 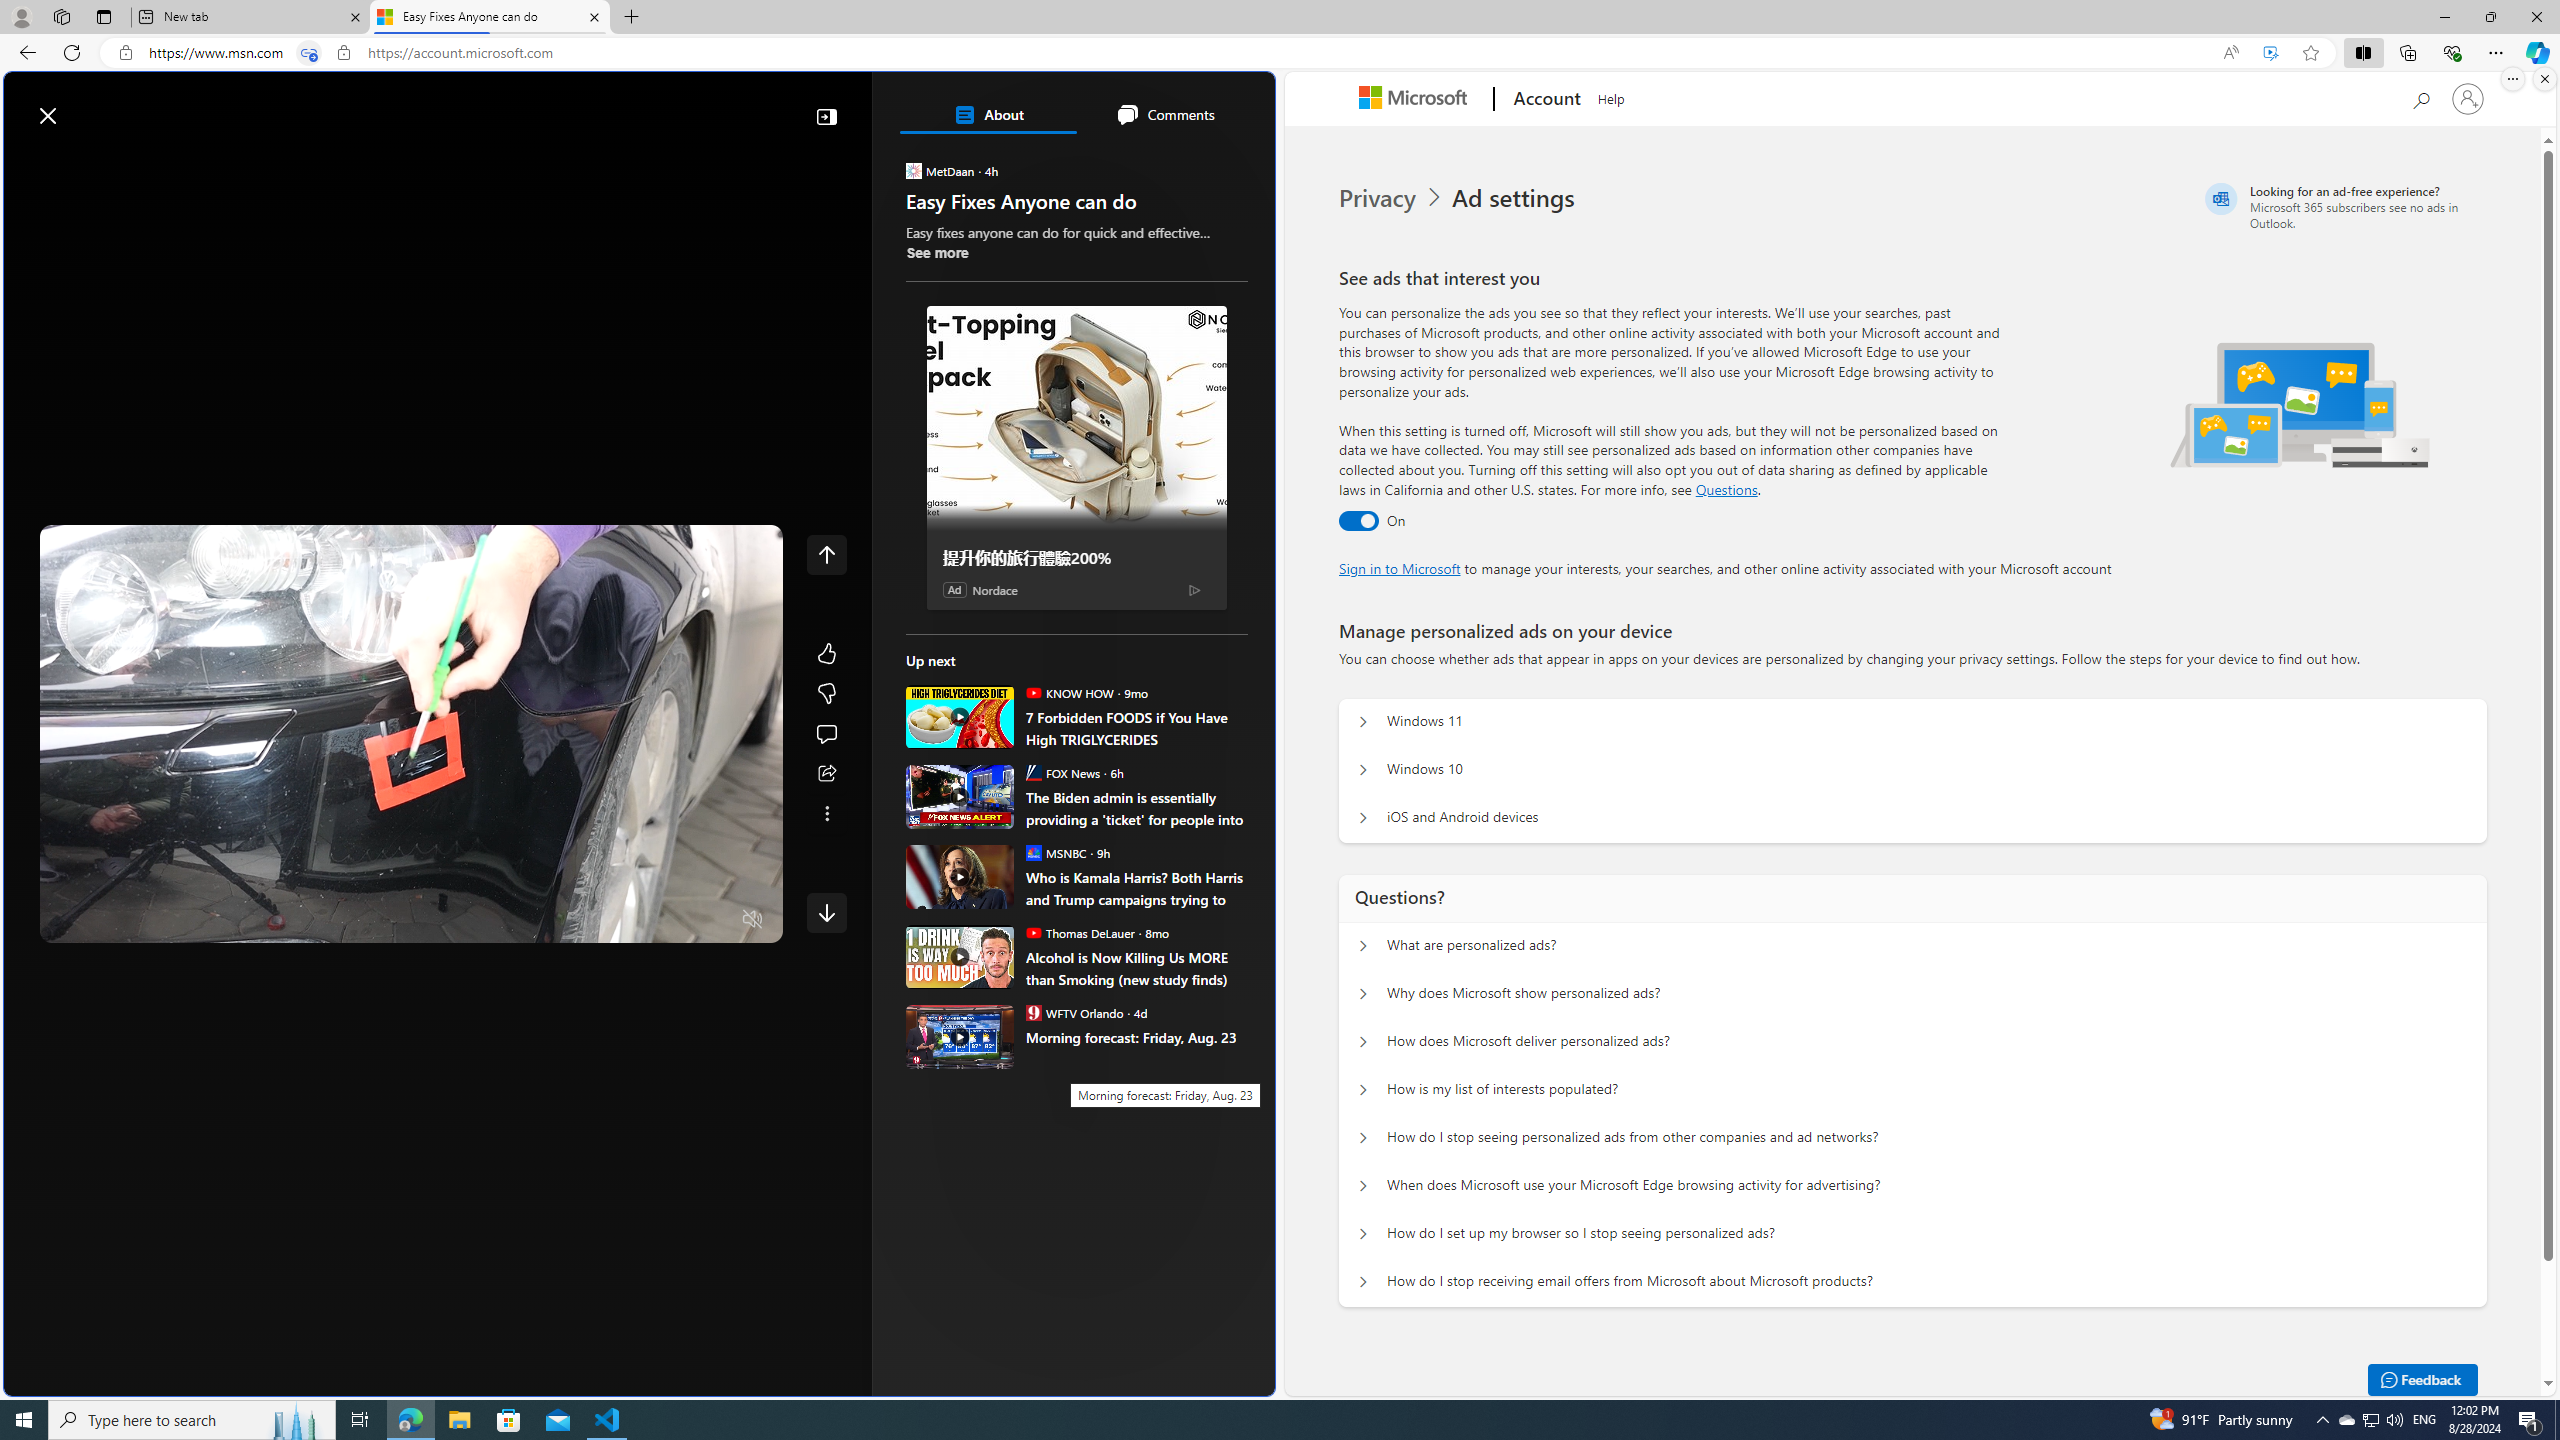 What do you see at coordinates (1032, 852) in the screenshot?
I see `MSNBC` at bounding box center [1032, 852].